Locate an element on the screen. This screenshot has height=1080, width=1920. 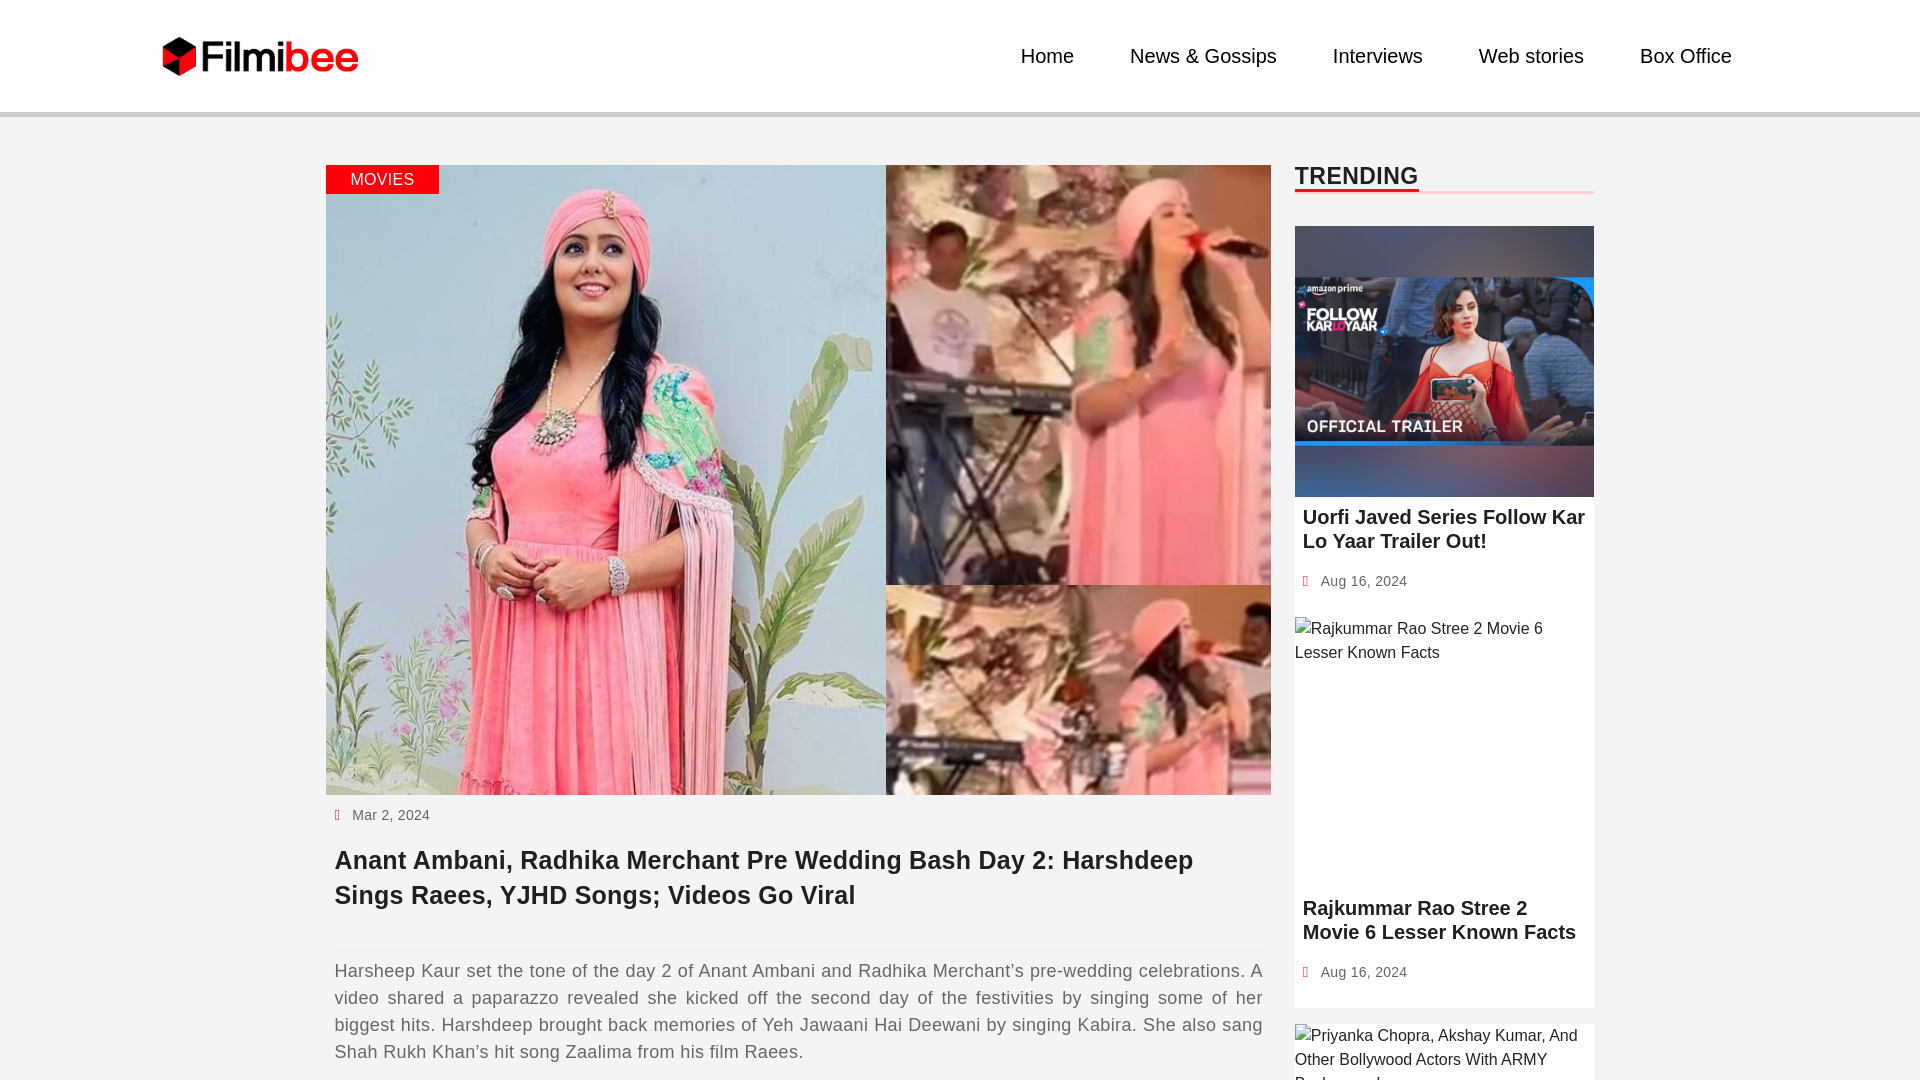
Box Office is located at coordinates (1686, 56).